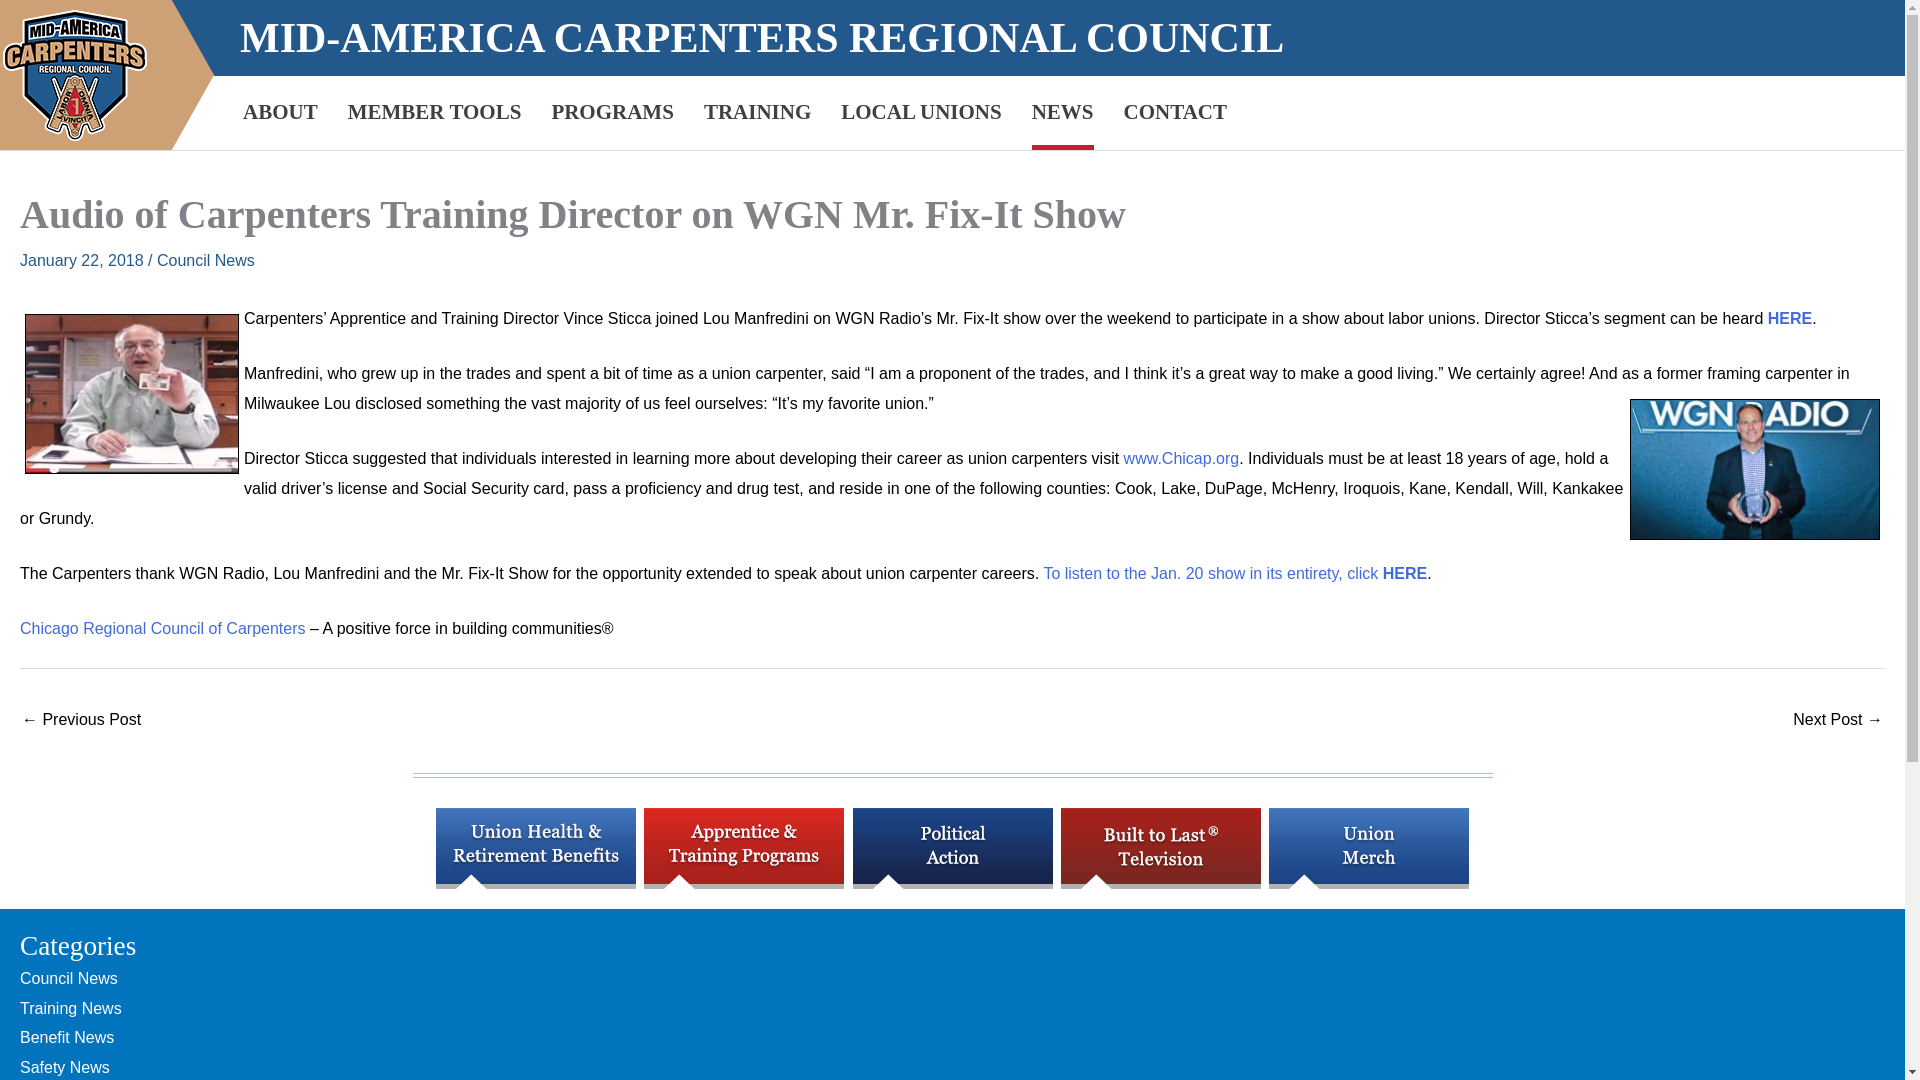 The height and width of the screenshot is (1080, 1920). I want to click on Martin Luther King Jr. on Right to Work, 1961, so click(1838, 721).